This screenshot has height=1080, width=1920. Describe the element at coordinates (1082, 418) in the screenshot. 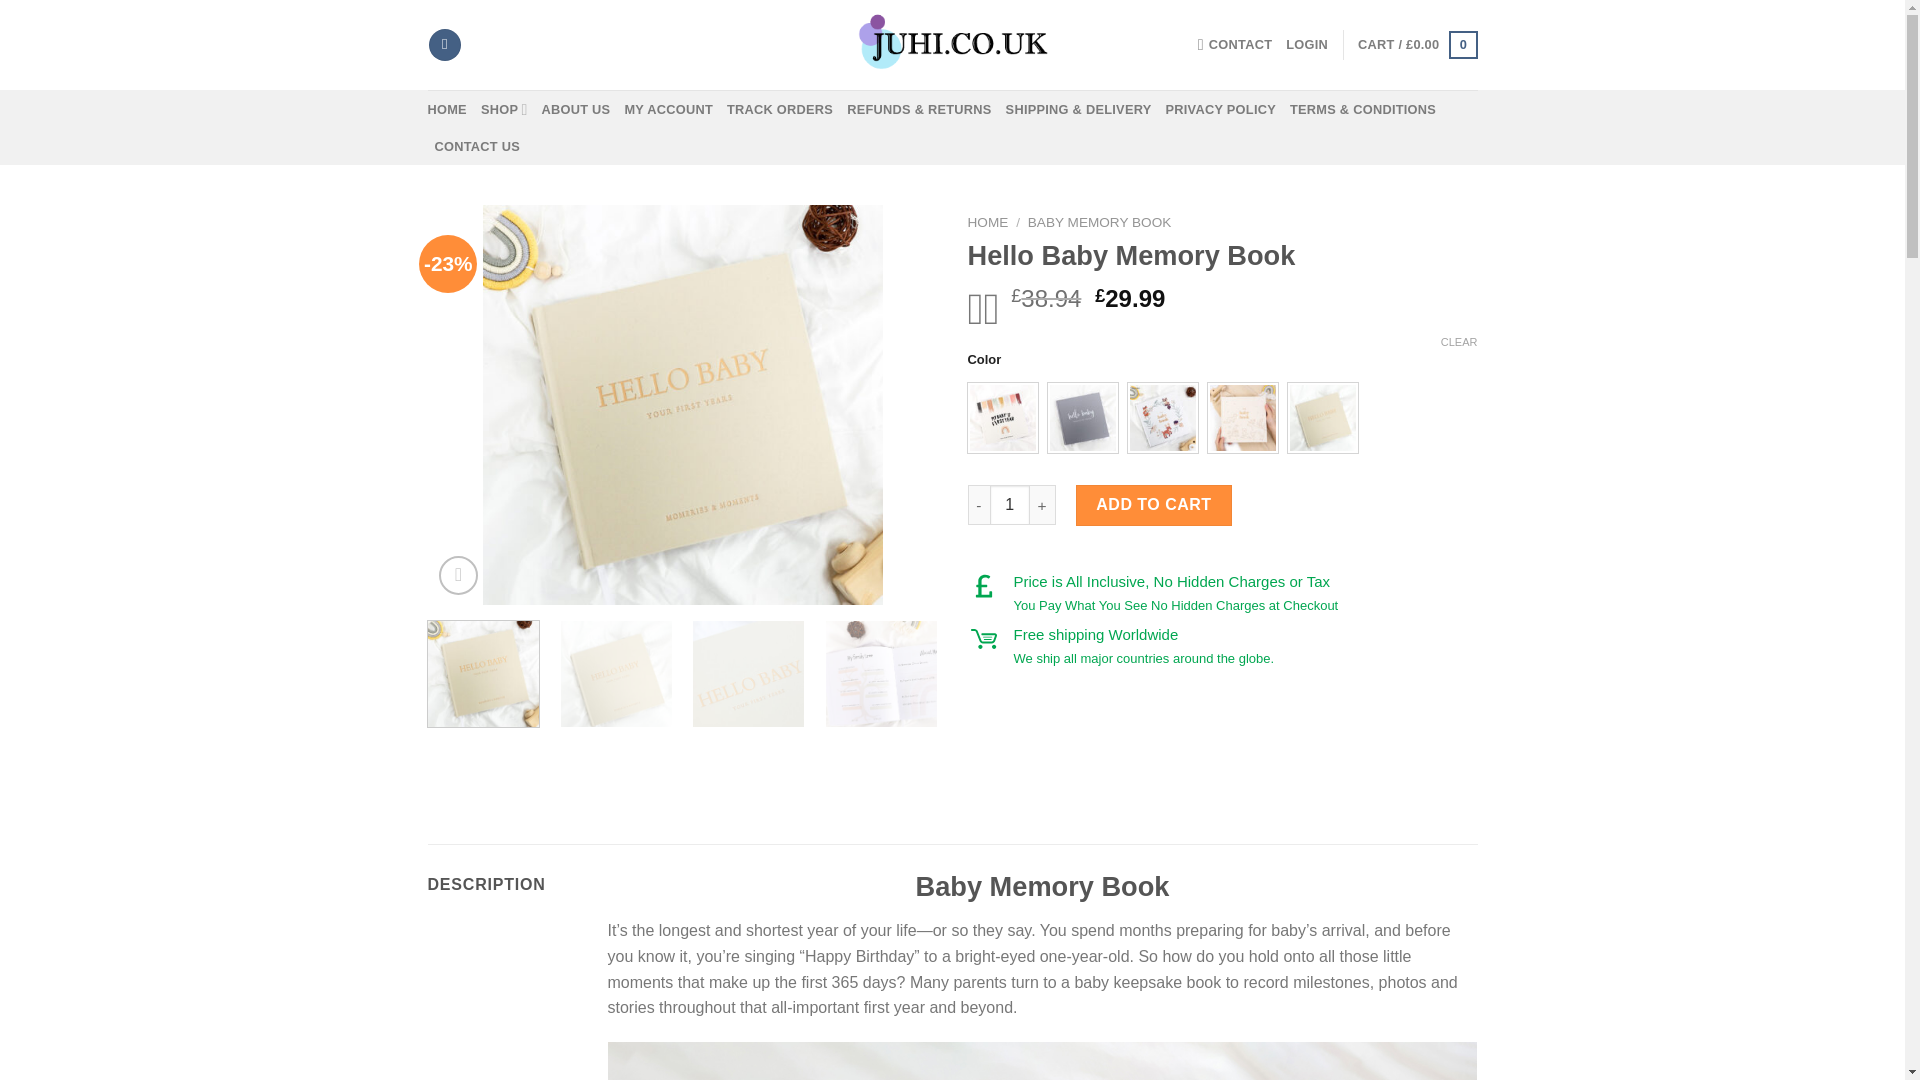

I see `Grey` at that location.